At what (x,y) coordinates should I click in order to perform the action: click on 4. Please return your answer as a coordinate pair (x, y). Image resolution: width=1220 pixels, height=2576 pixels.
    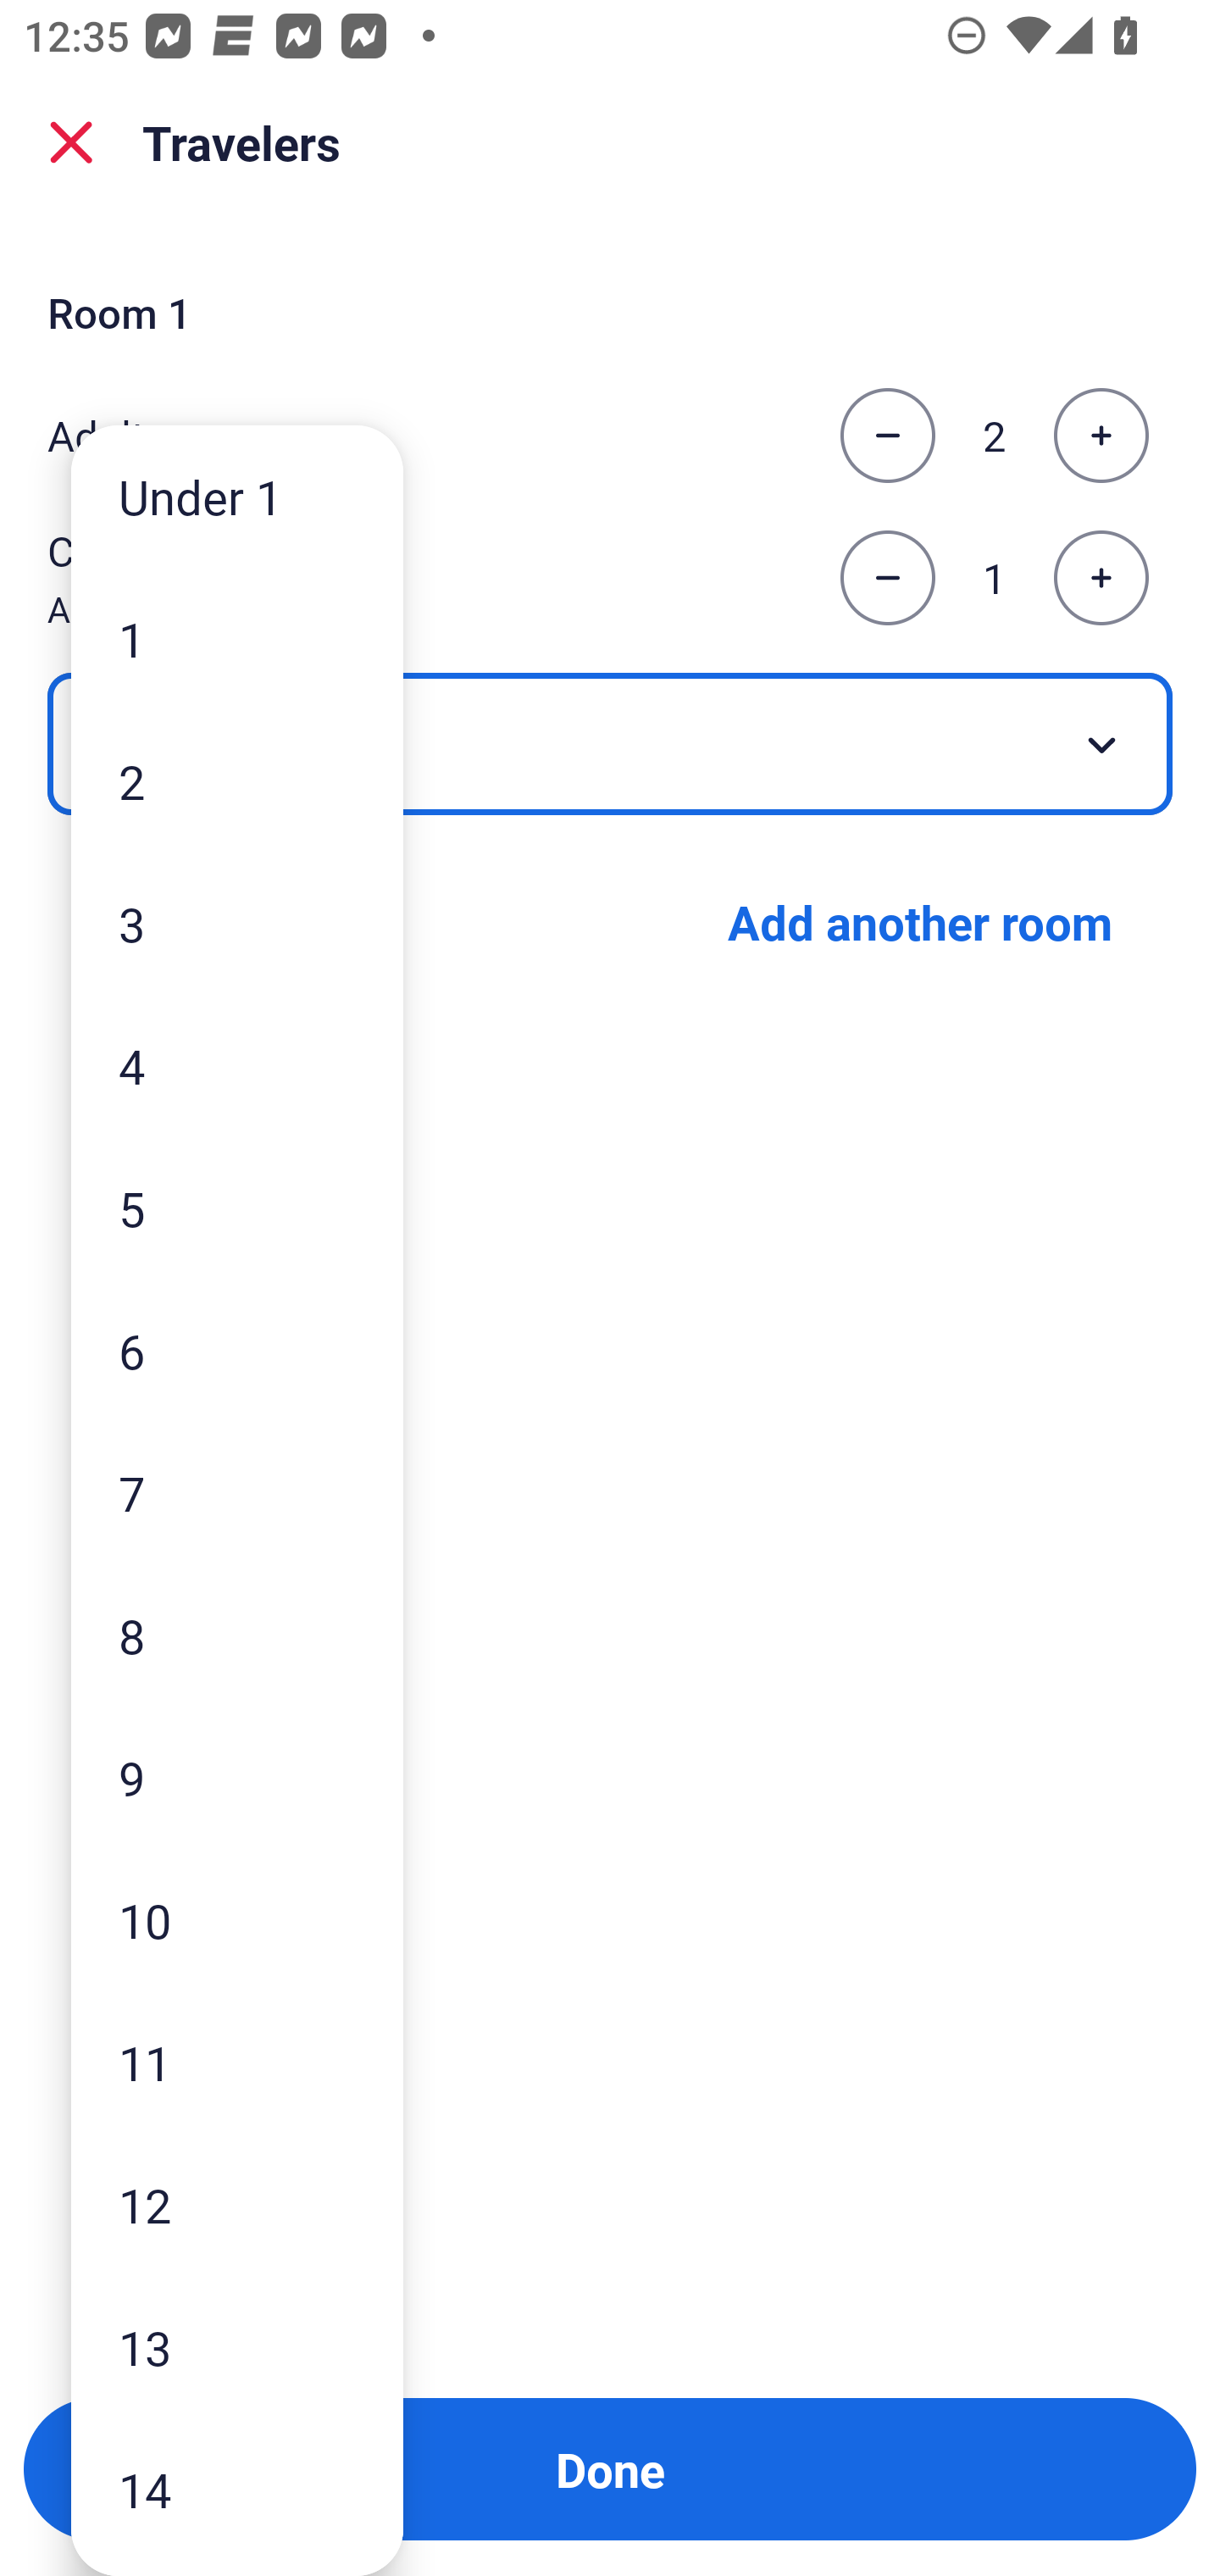
    Looking at the image, I should click on (237, 1064).